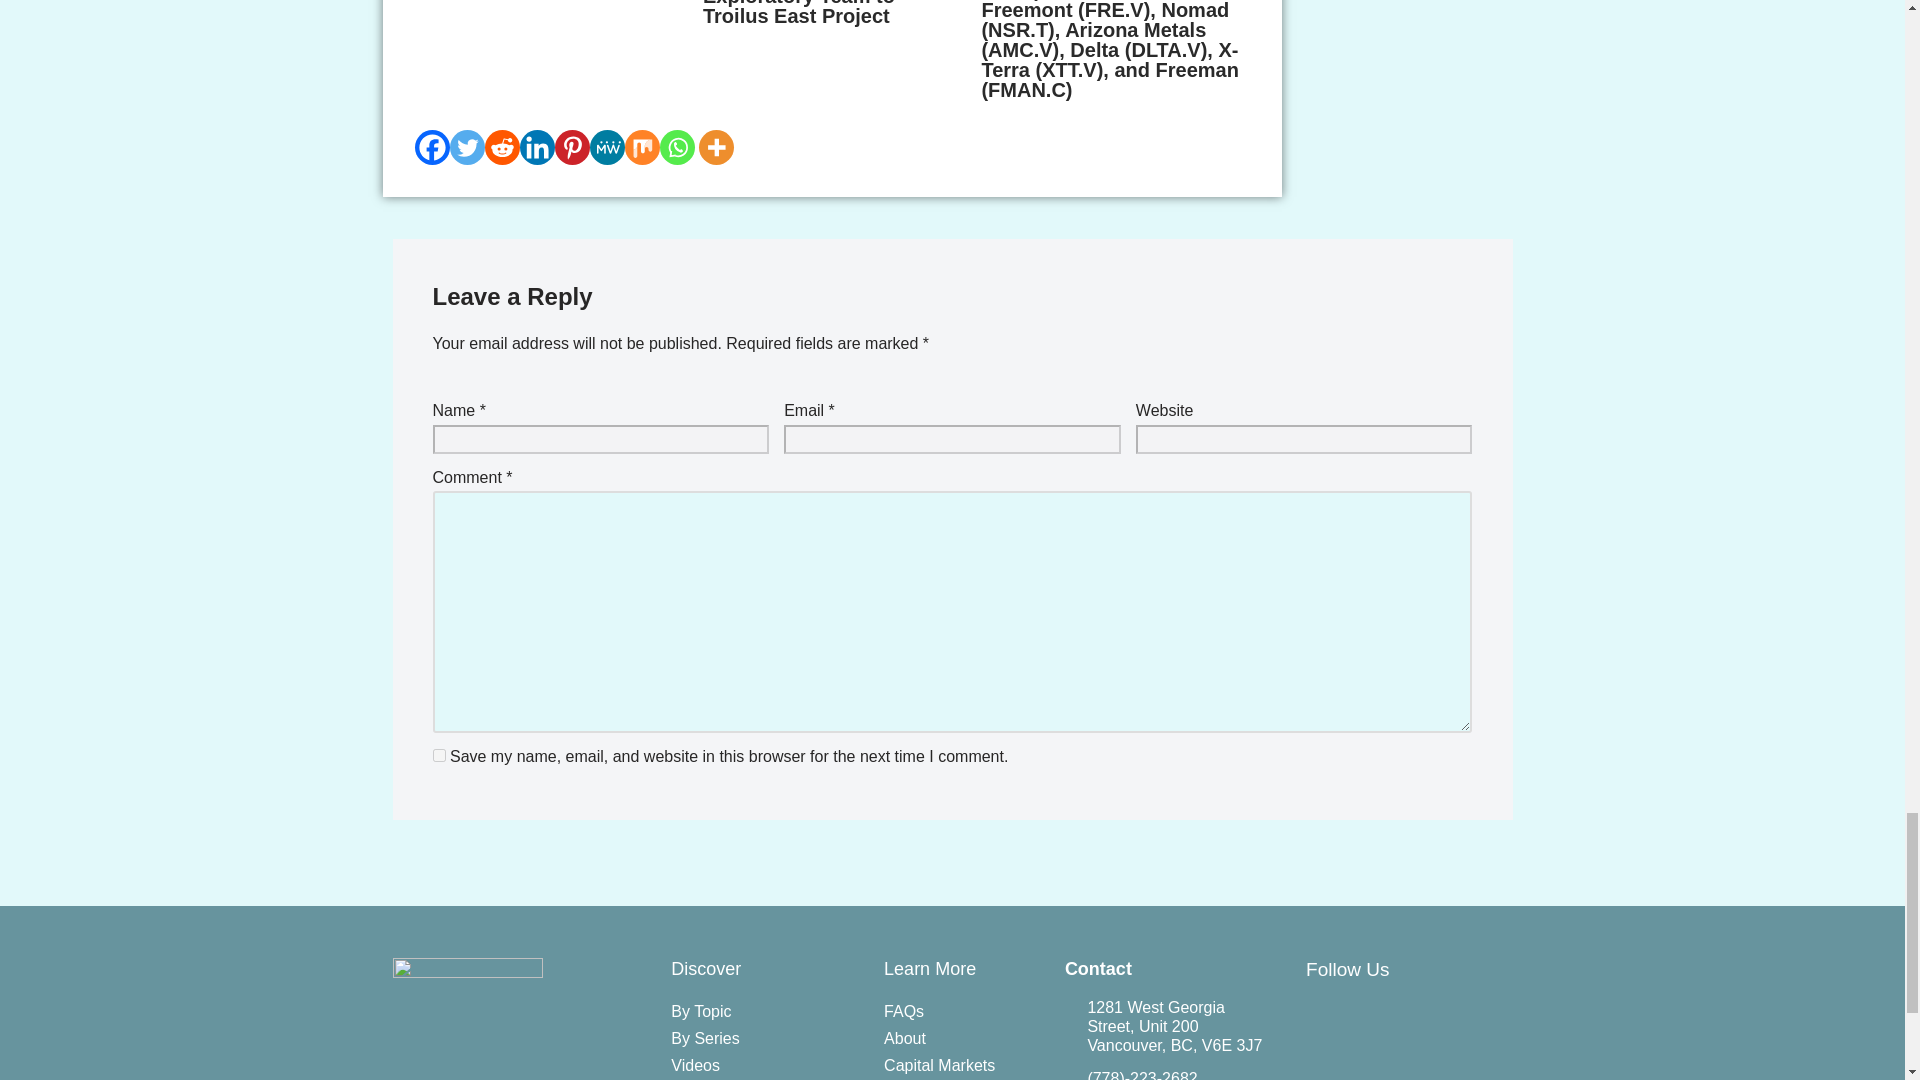 The height and width of the screenshot is (1080, 1920). Describe the element at coordinates (715, 147) in the screenshot. I see `More` at that location.